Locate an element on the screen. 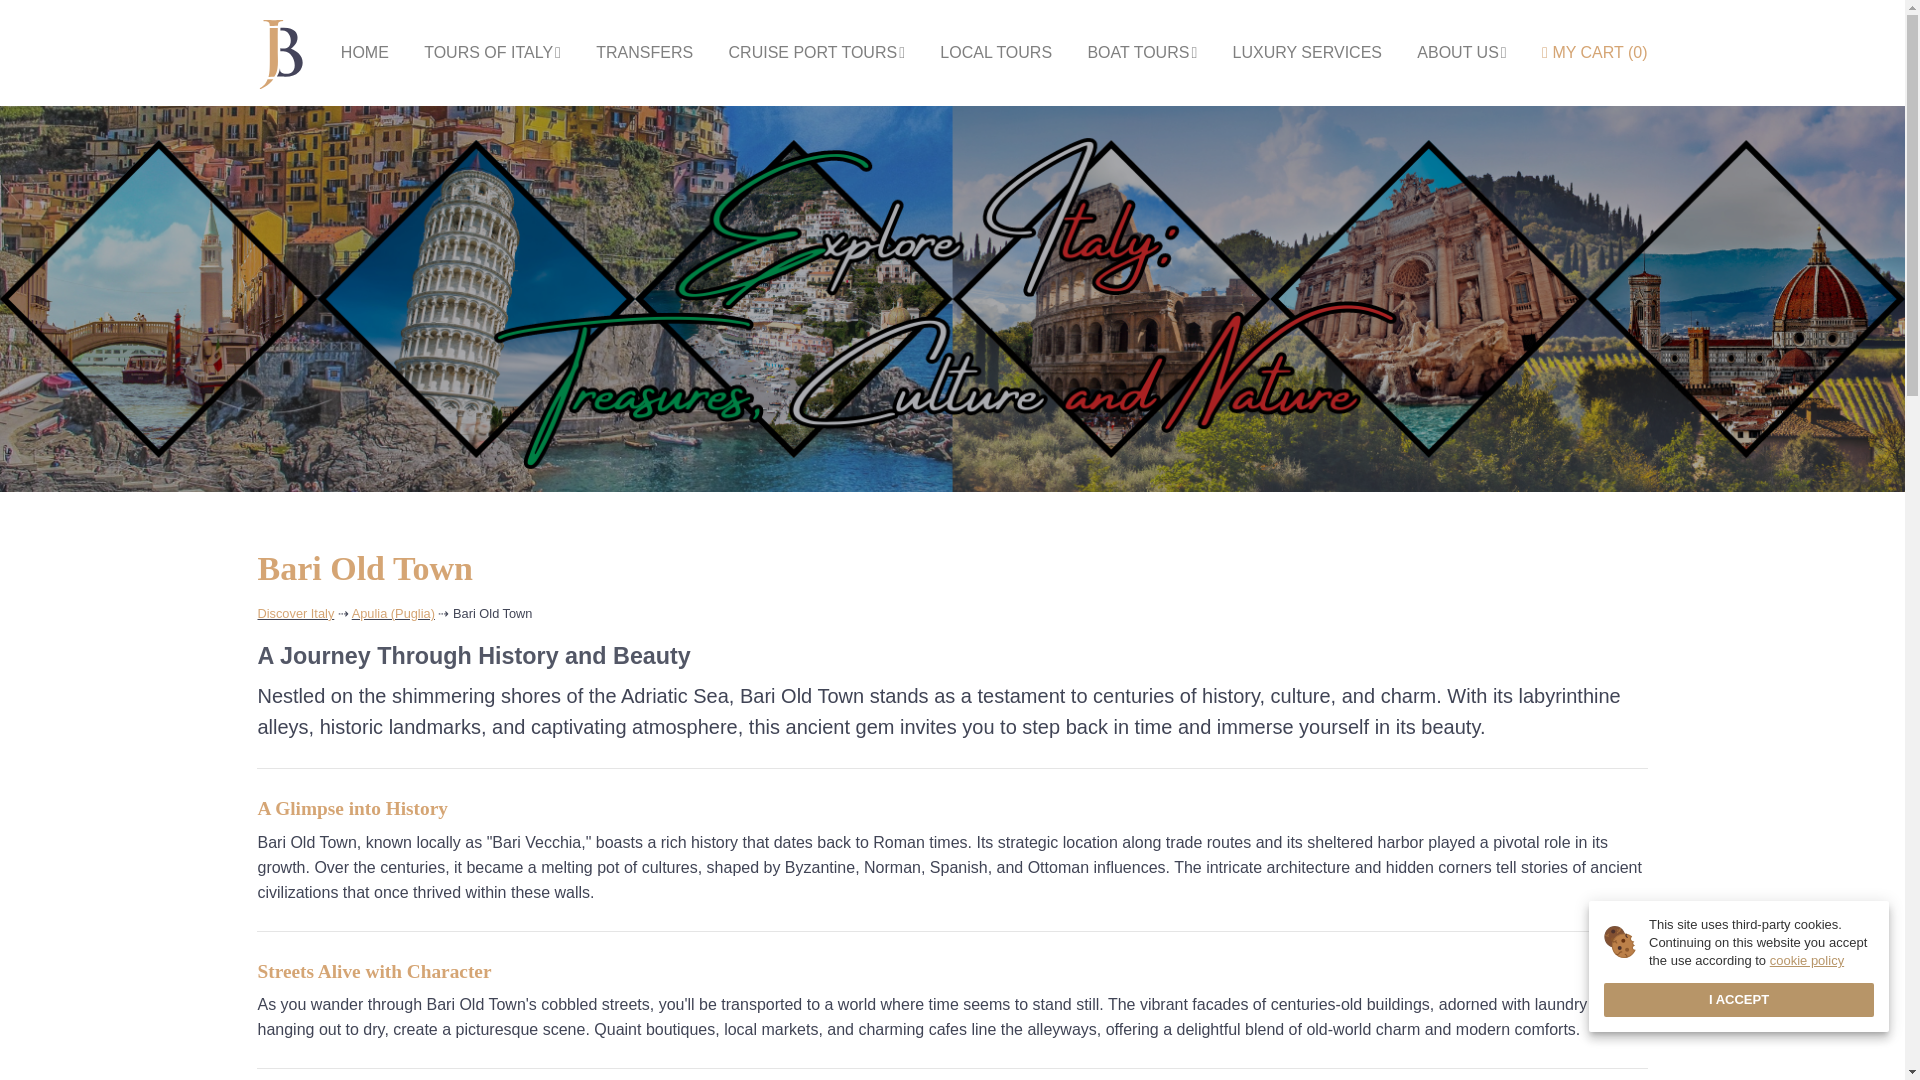  CRUISE PORT TOURS is located at coordinates (816, 52).